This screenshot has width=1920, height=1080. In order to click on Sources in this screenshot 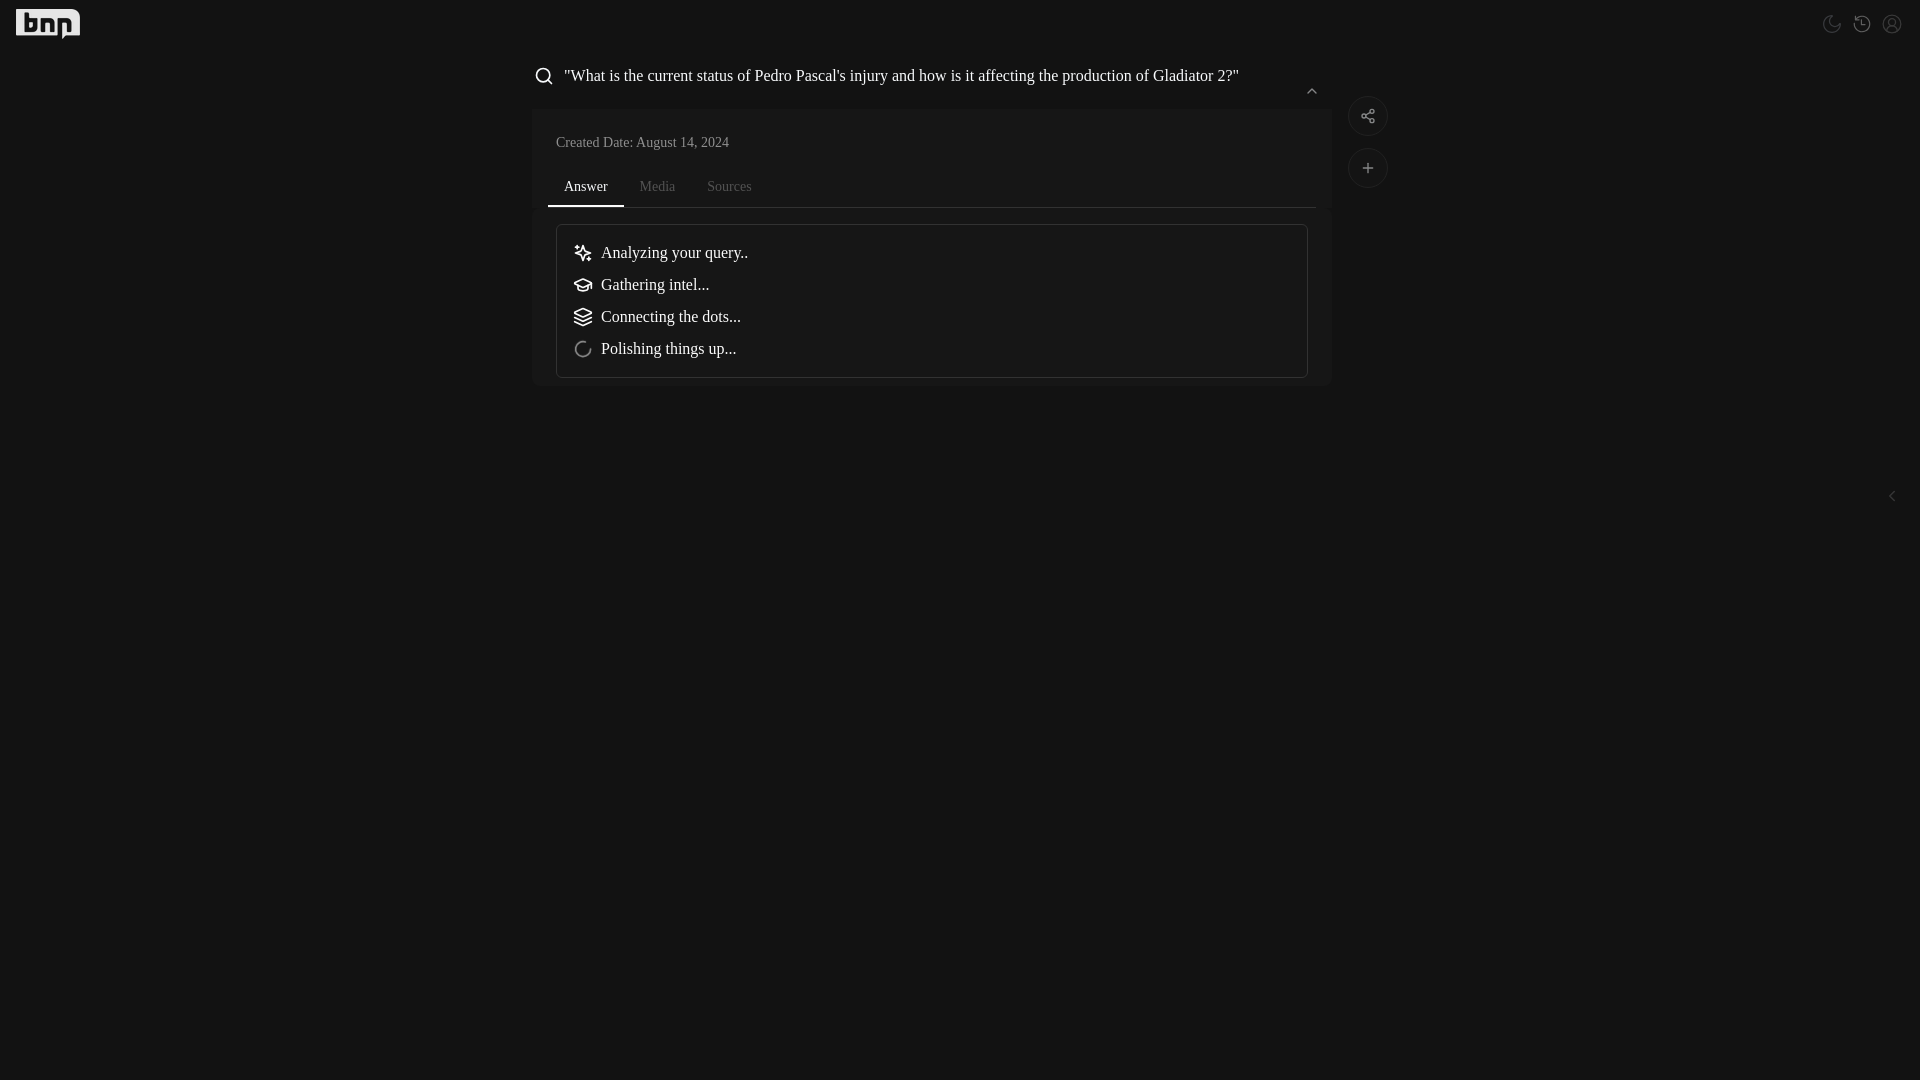, I will do `click(728, 186)`.